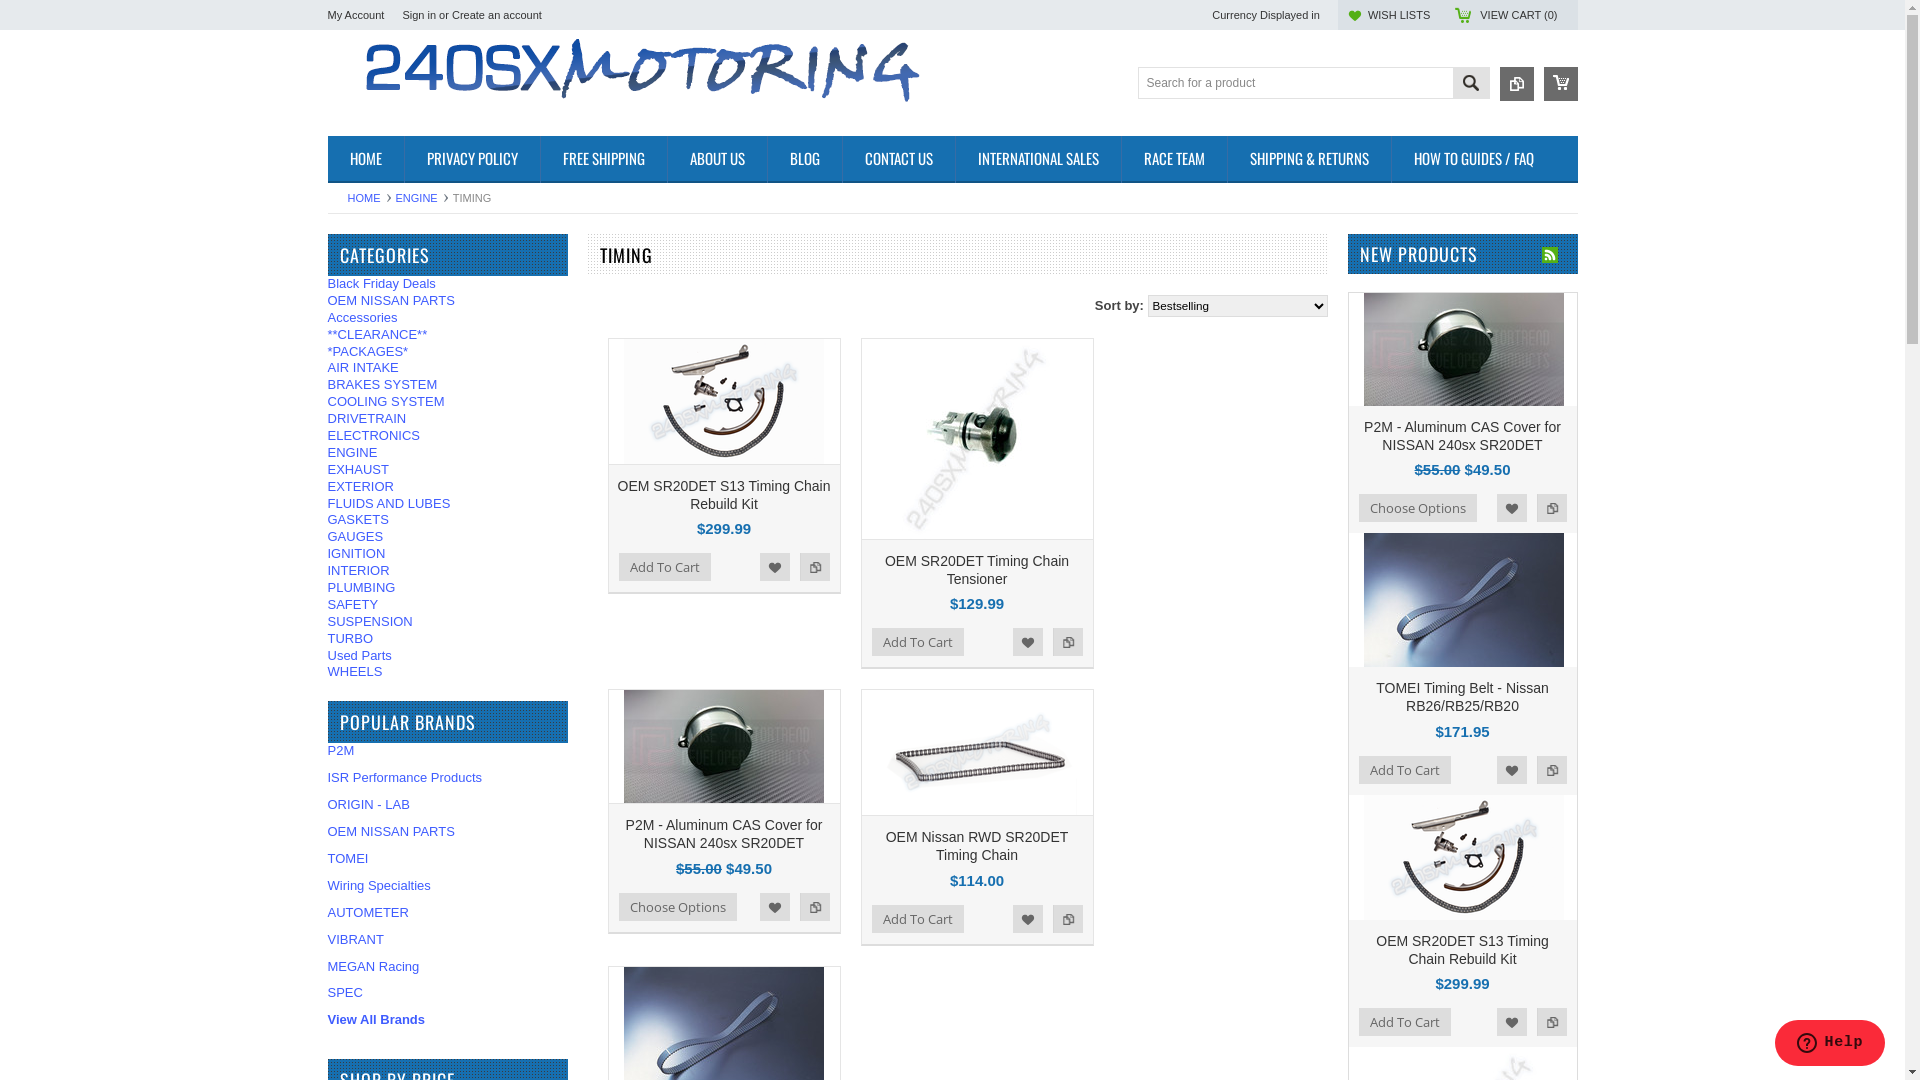 The width and height of the screenshot is (1920, 1080). What do you see at coordinates (392, 832) in the screenshot?
I see `OEM NISSAN PARTS` at bounding box center [392, 832].